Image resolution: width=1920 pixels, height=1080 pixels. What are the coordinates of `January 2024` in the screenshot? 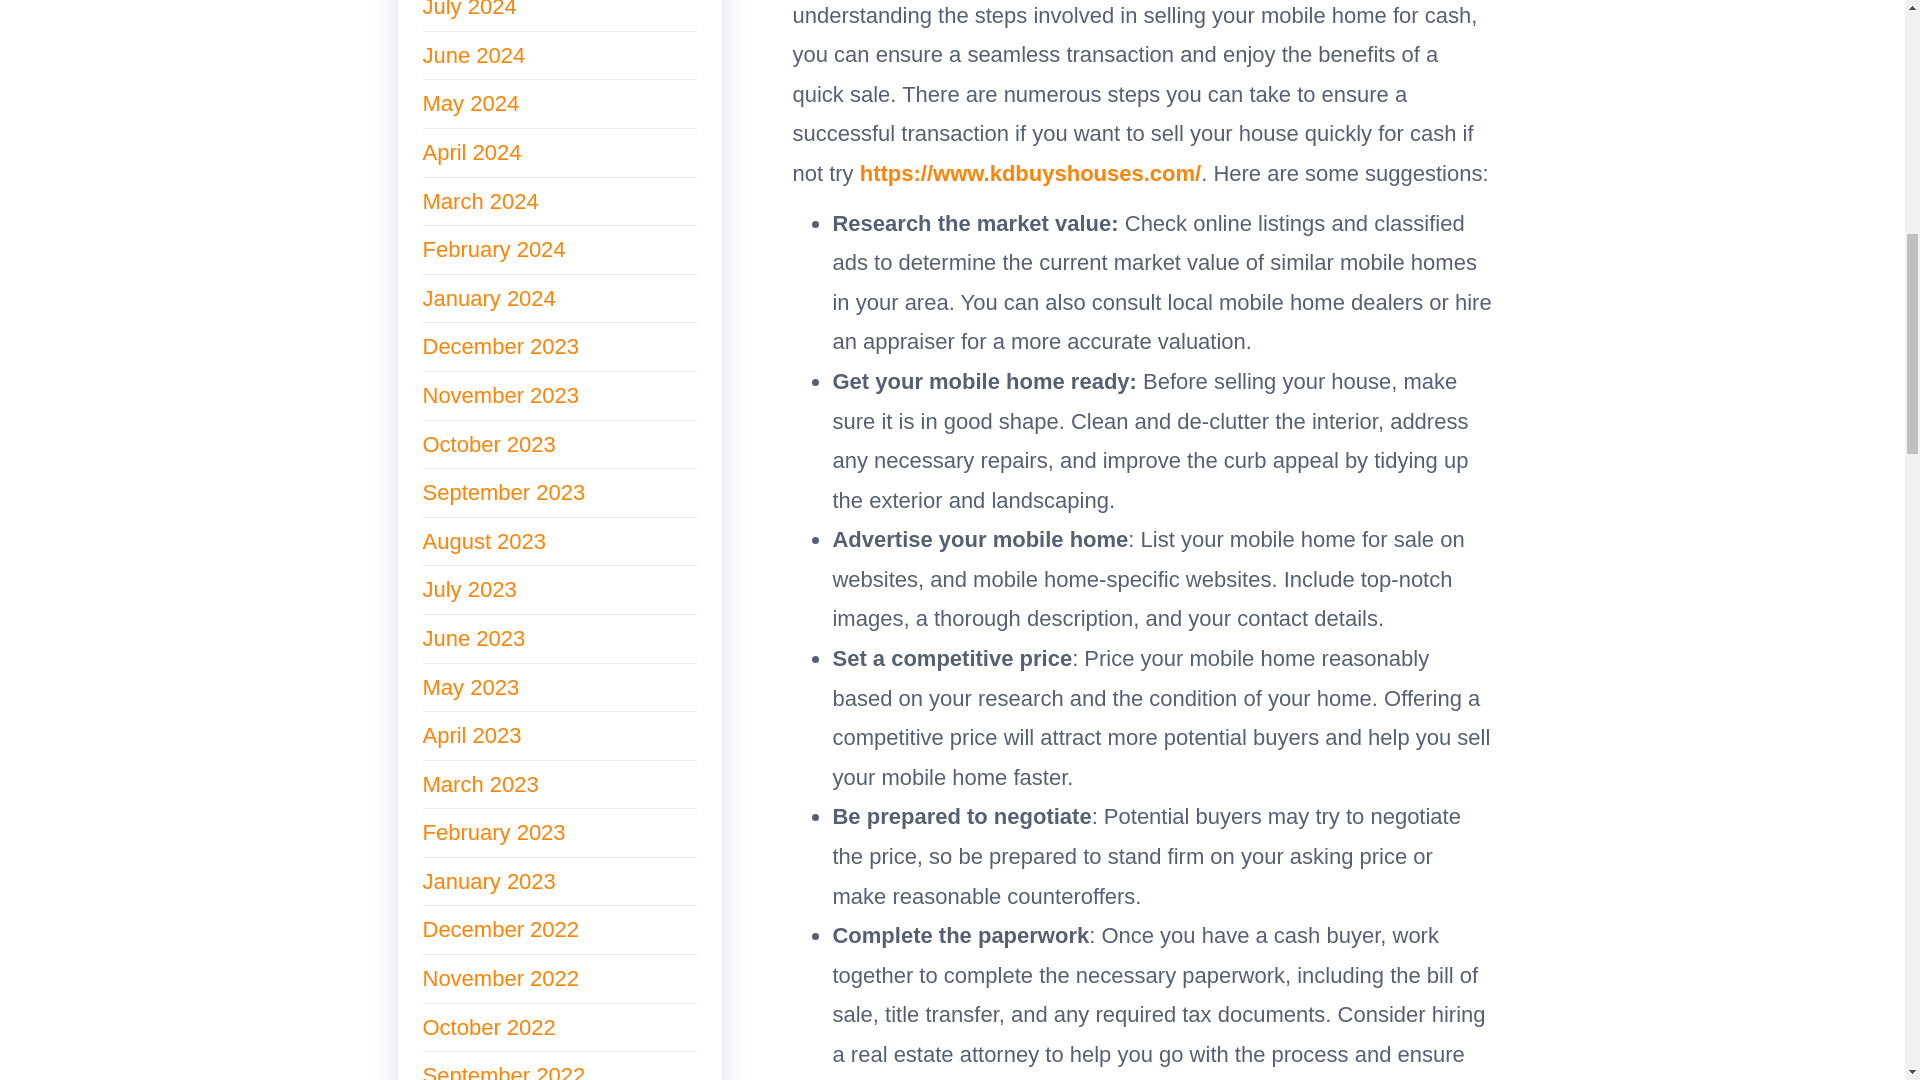 It's located at (488, 298).